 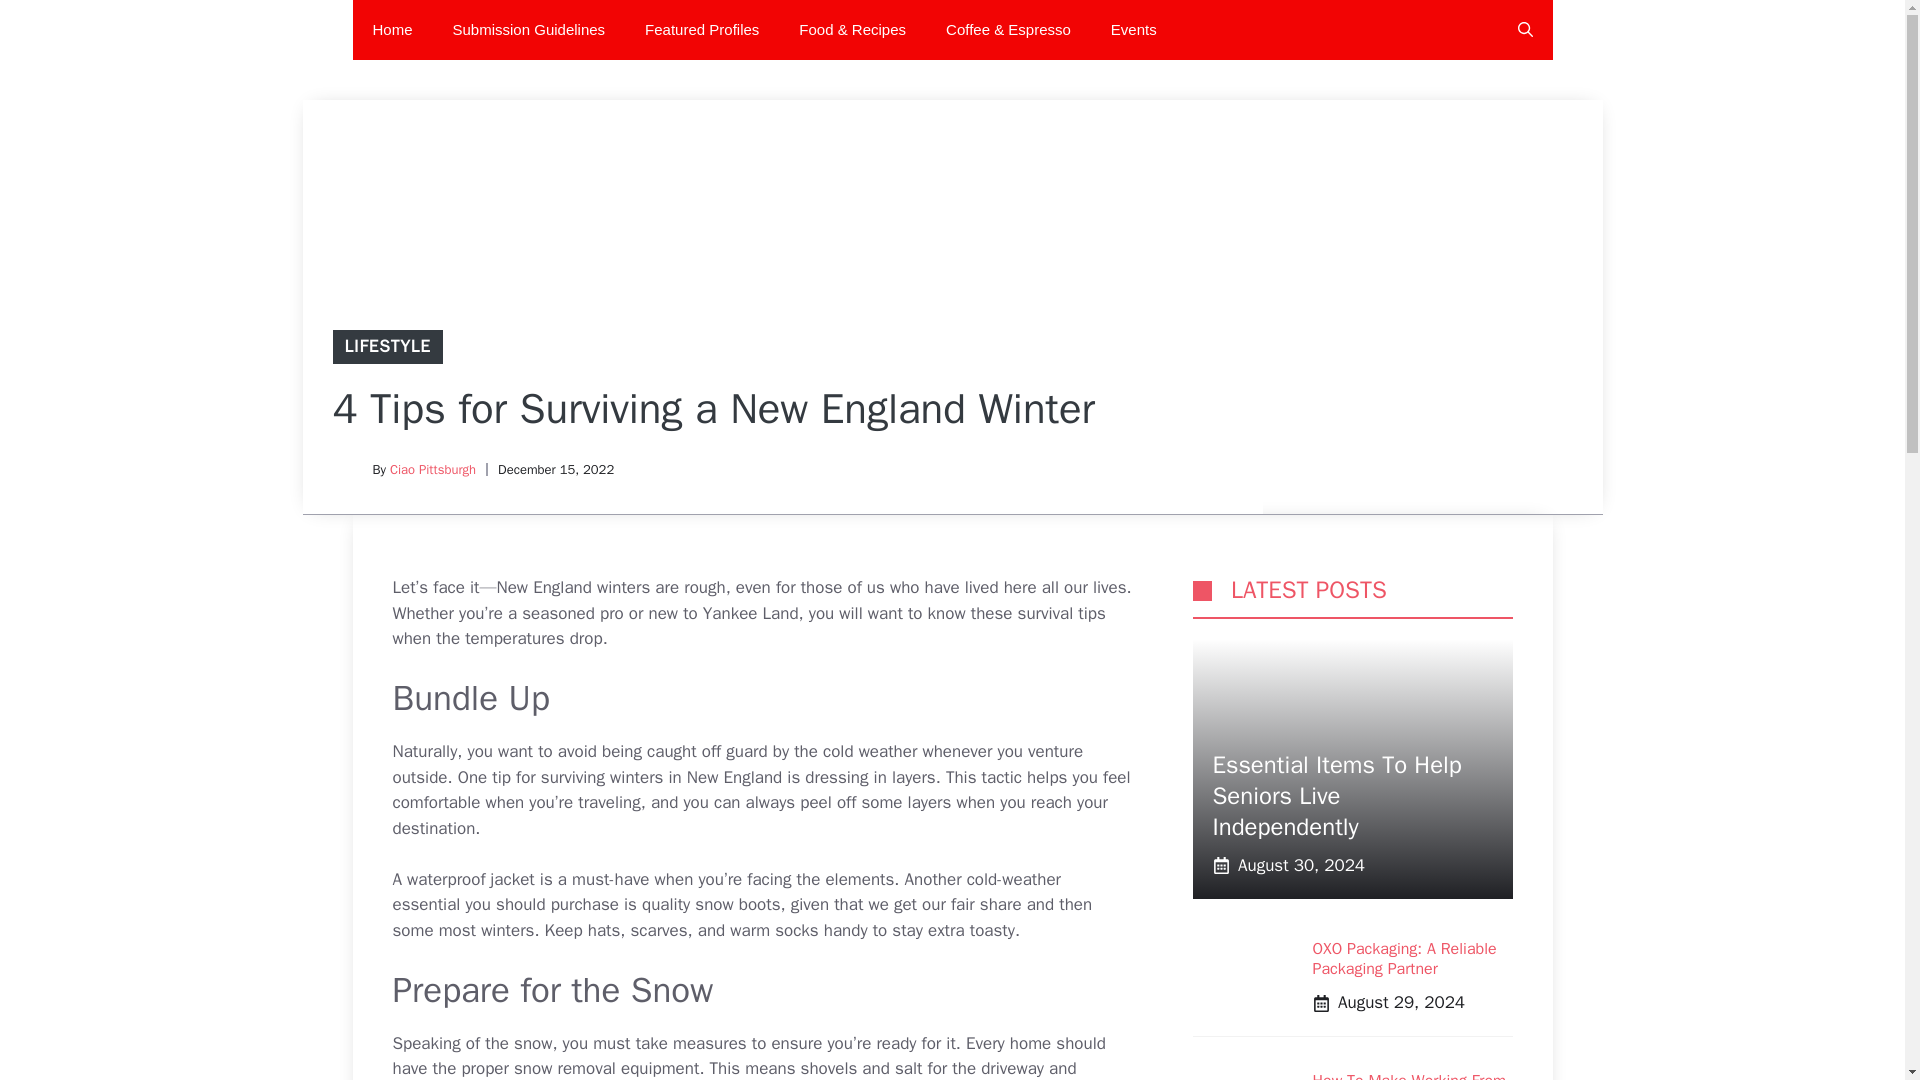 I want to click on Featured Profiles, so click(x=702, y=30).